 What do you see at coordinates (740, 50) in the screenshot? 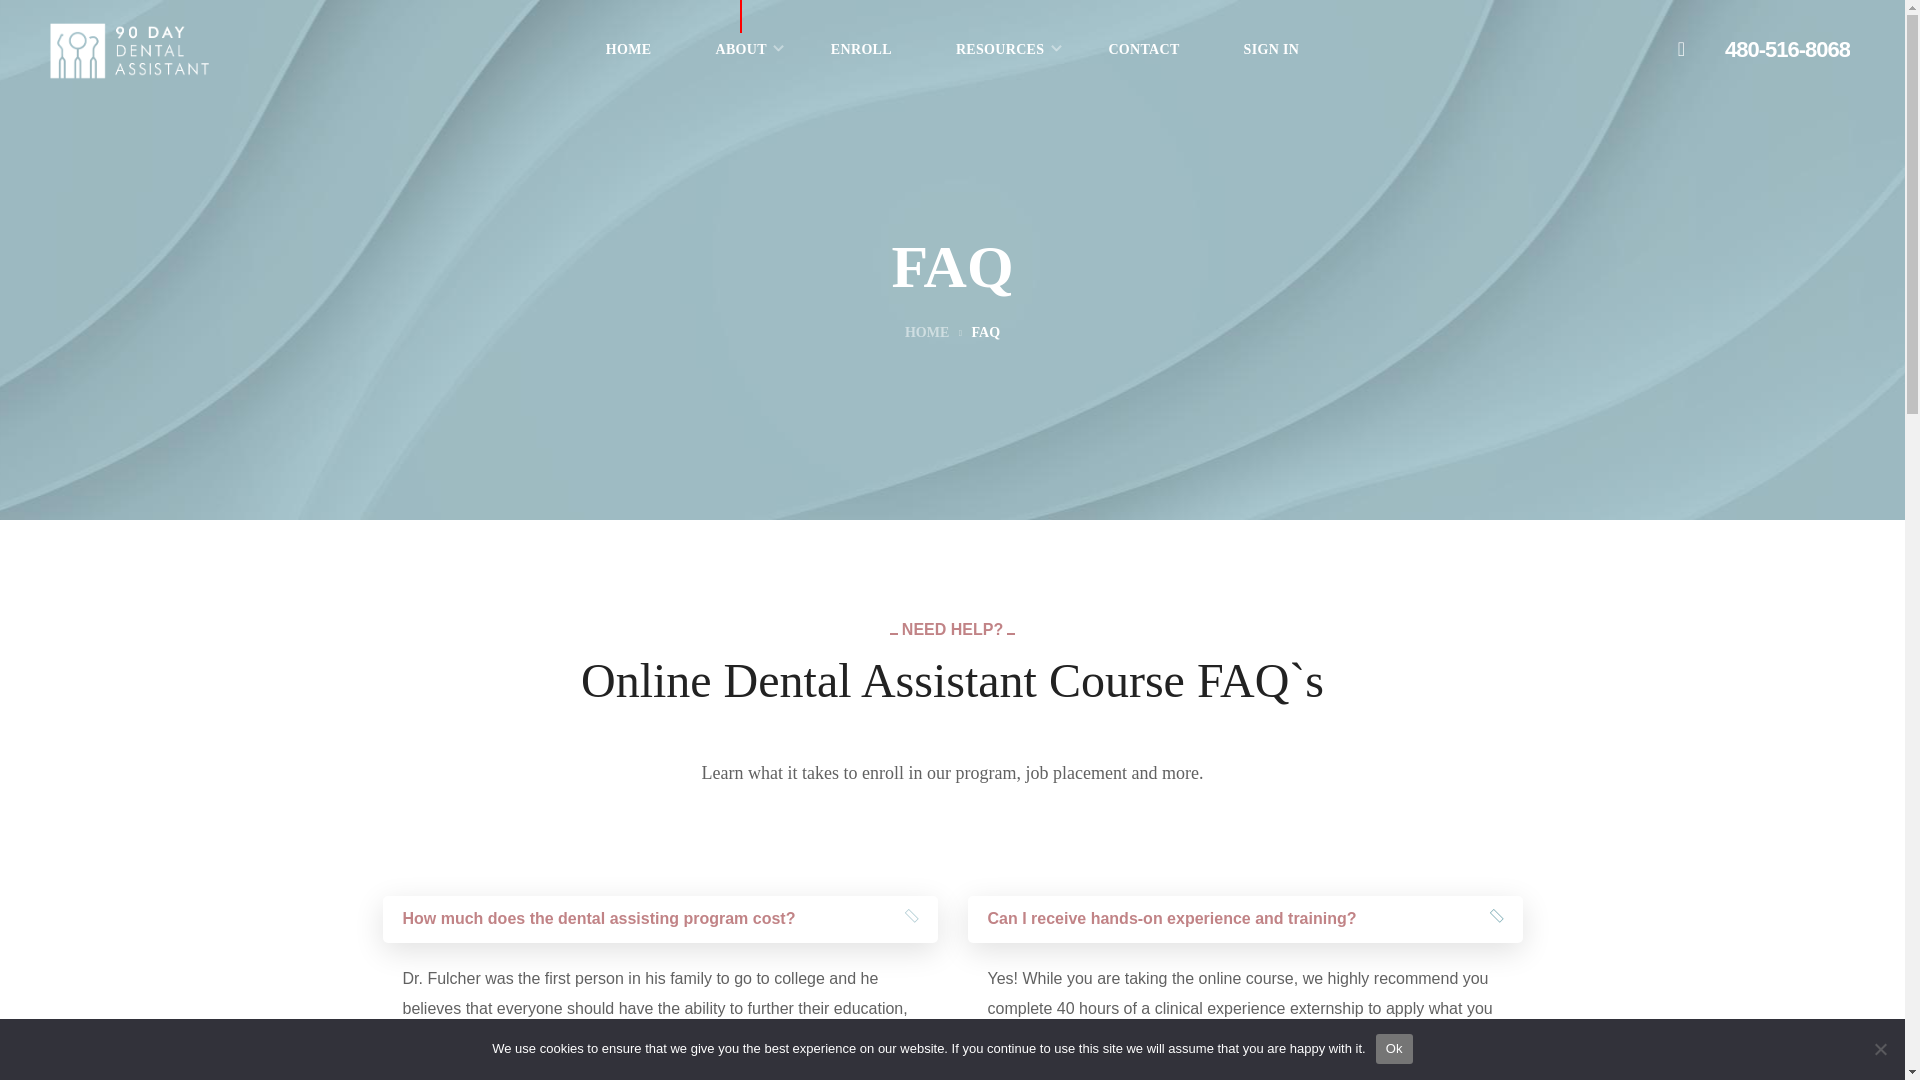
I see `ABOUT` at bounding box center [740, 50].